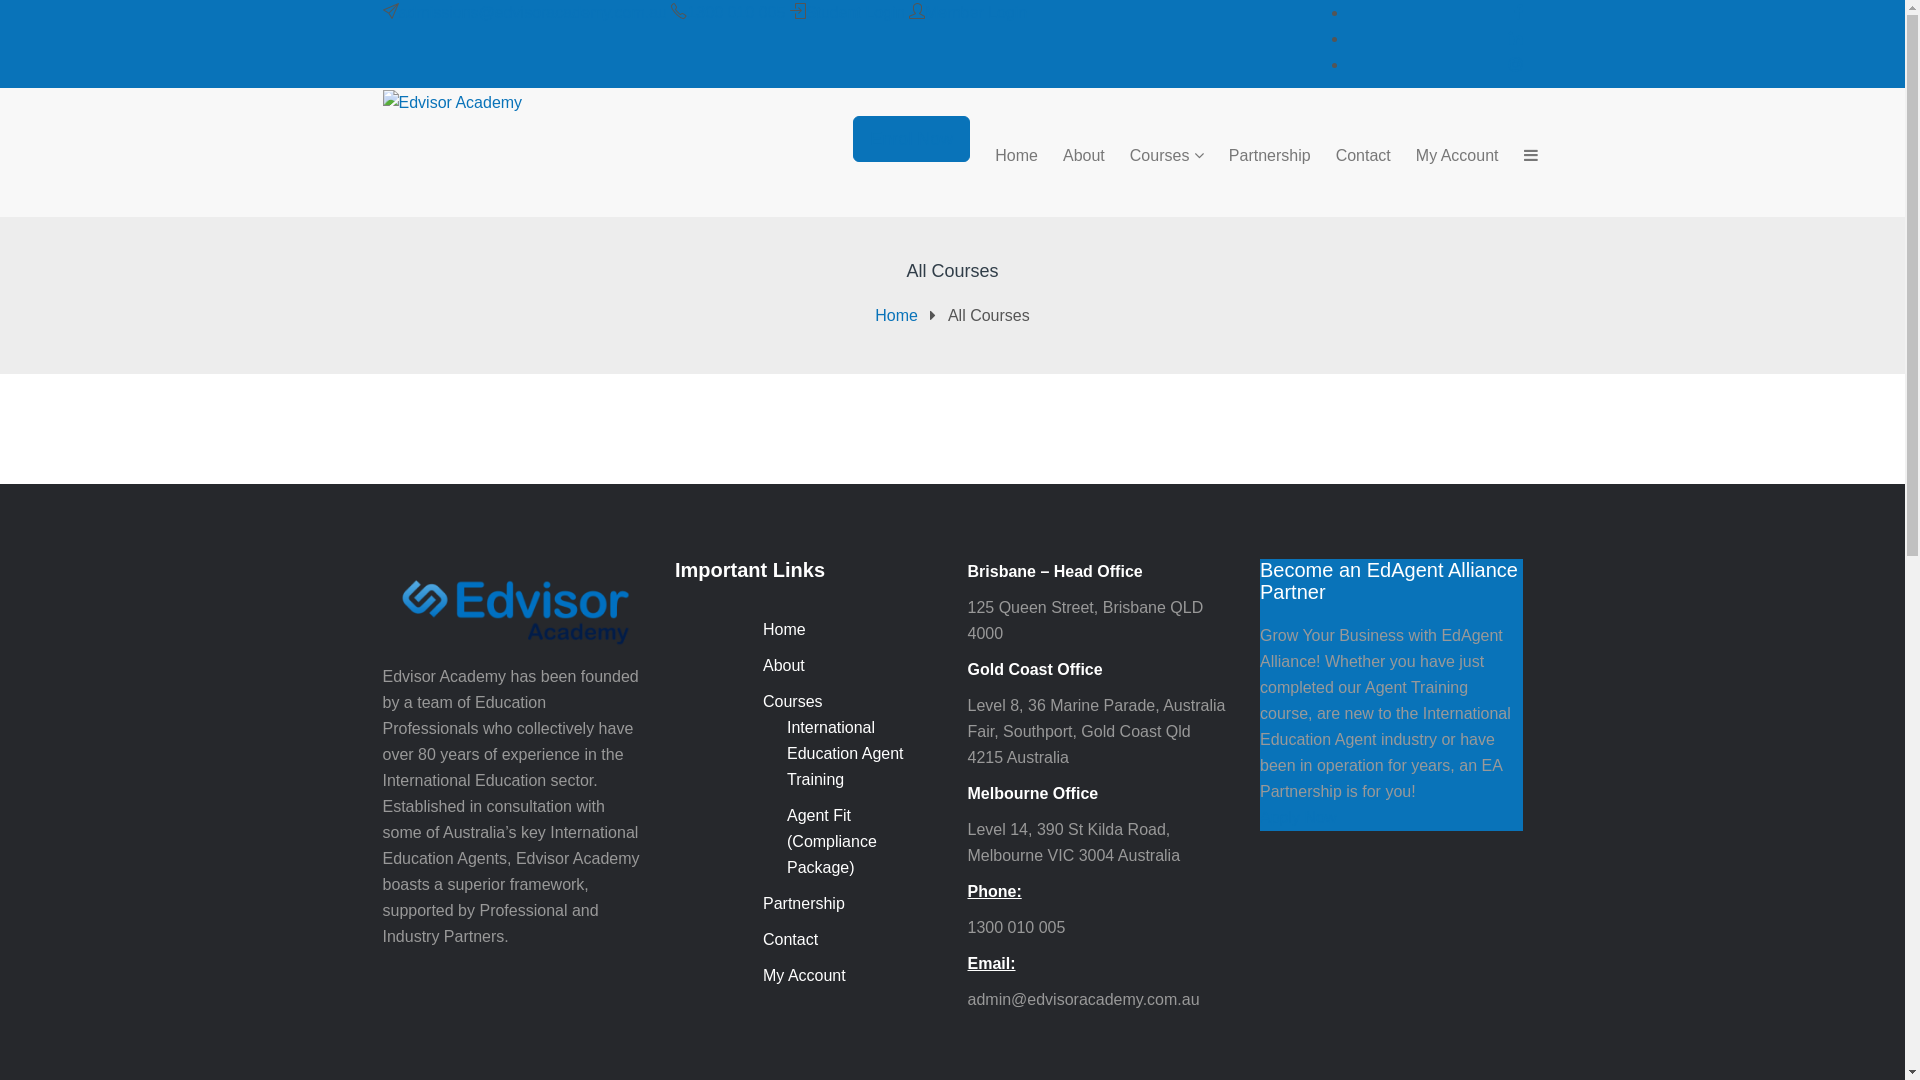  Describe the element at coordinates (532, 12) in the screenshot. I see `admissions@edvisoracademy.com.au` at that location.